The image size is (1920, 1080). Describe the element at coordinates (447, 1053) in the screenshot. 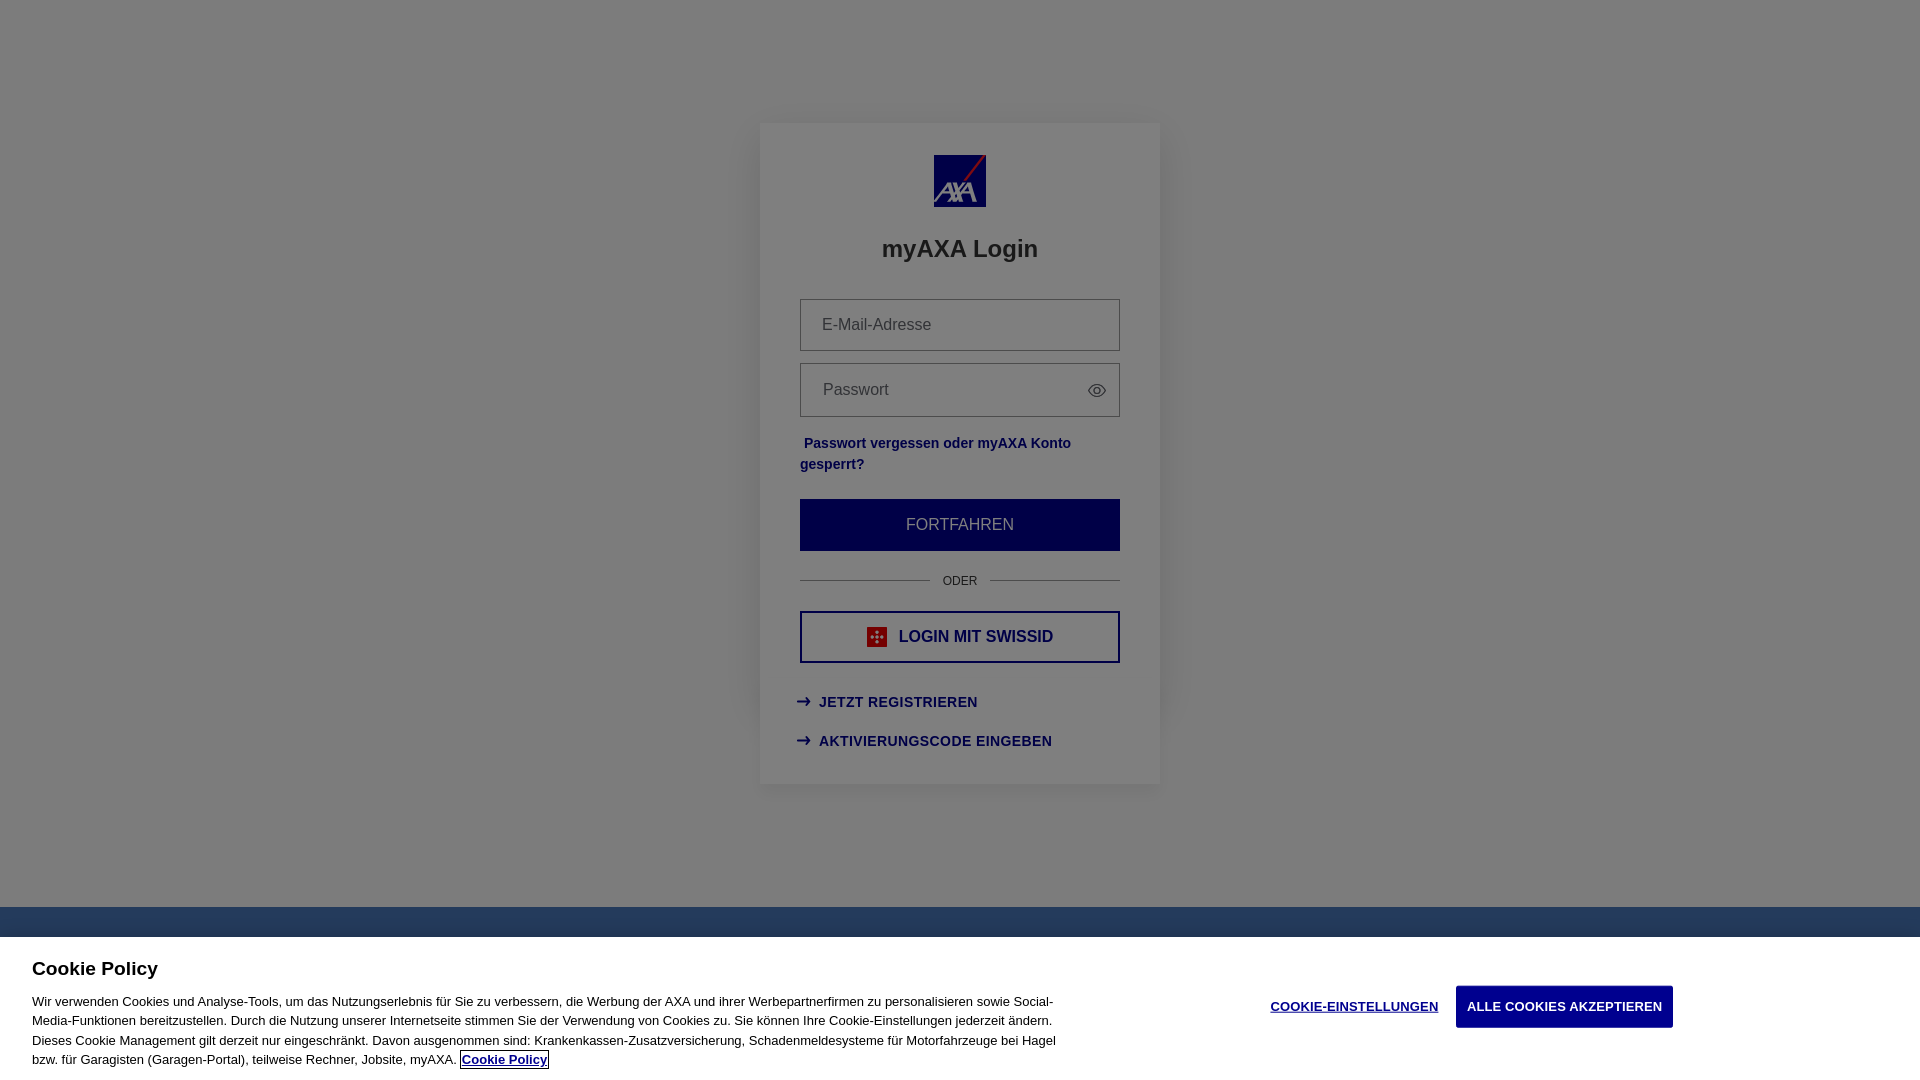

I see `Nutzungshinweise` at that location.